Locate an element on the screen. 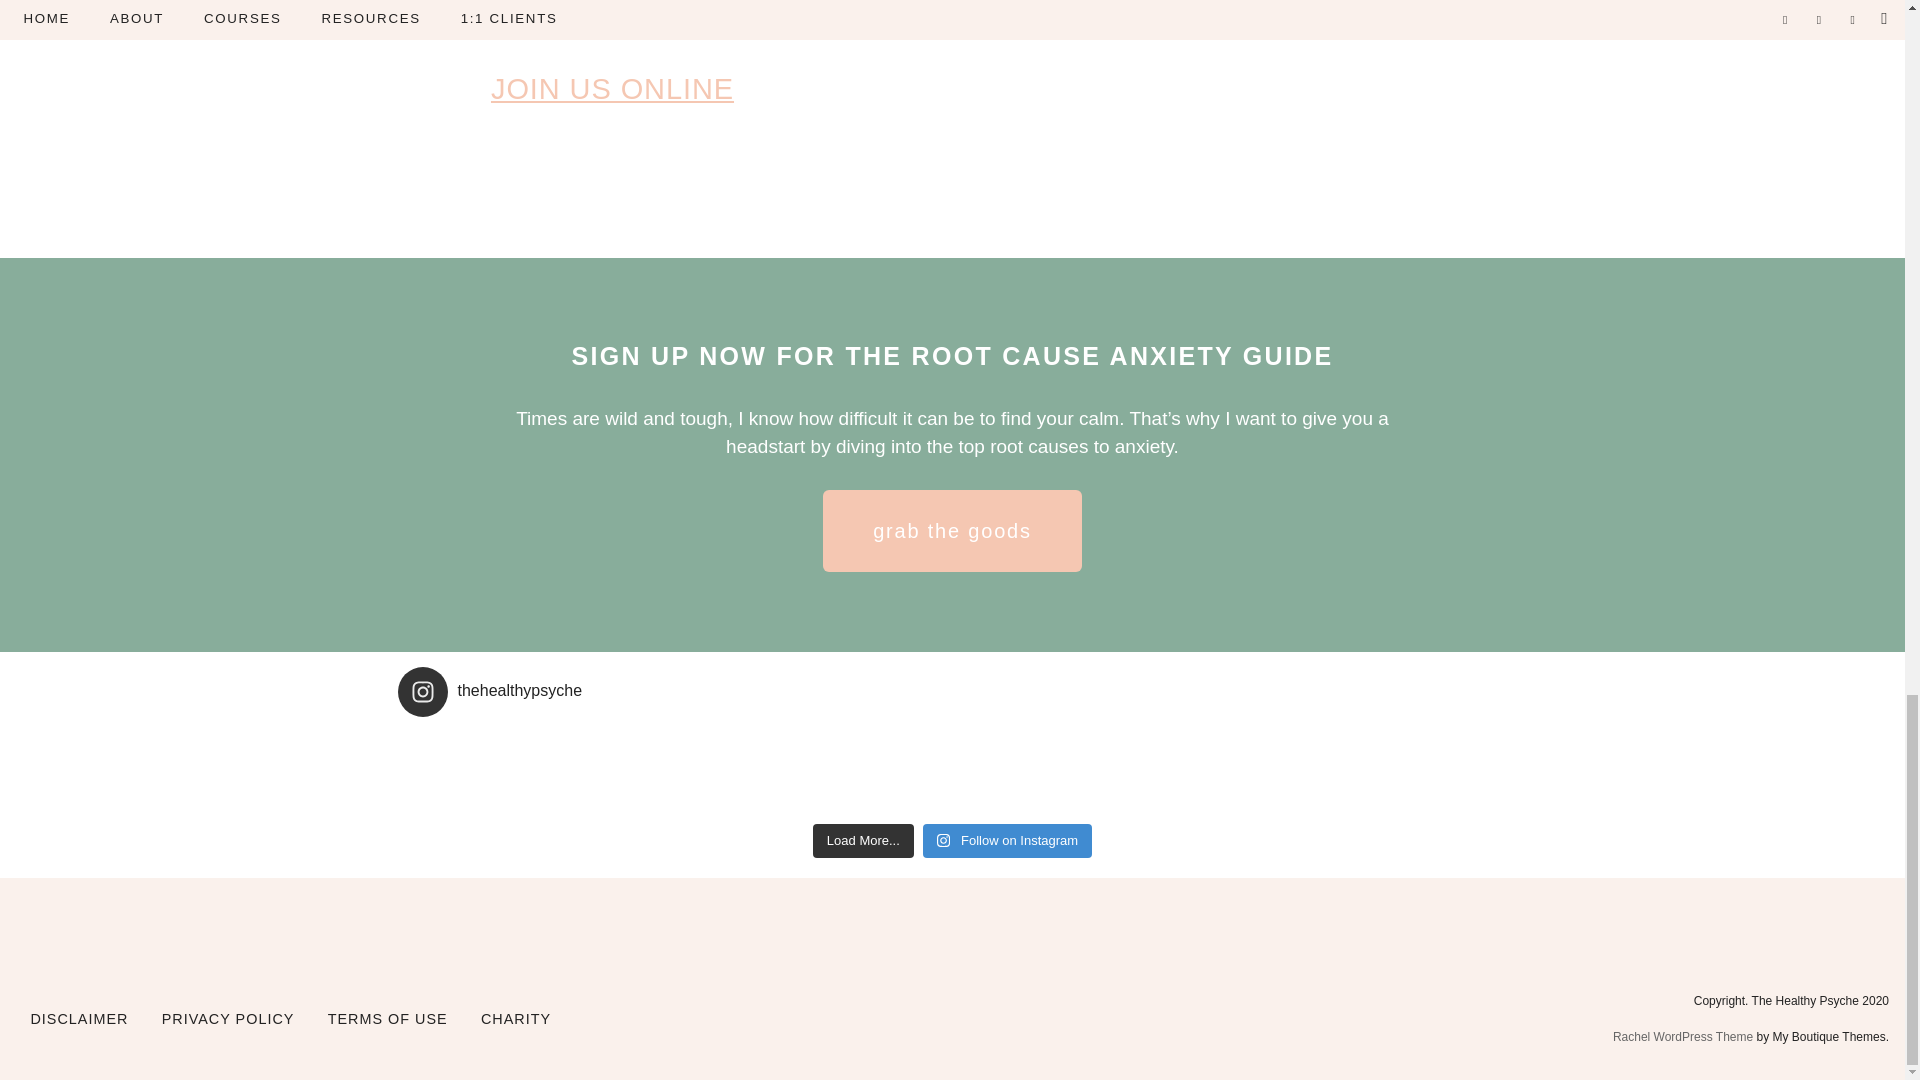 The width and height of the screenshot is (1920, 1080). SIGN UP NOW FOR THE ROOT CAUSE ANXIETY GUIDE is located at coordinates (953, 356).